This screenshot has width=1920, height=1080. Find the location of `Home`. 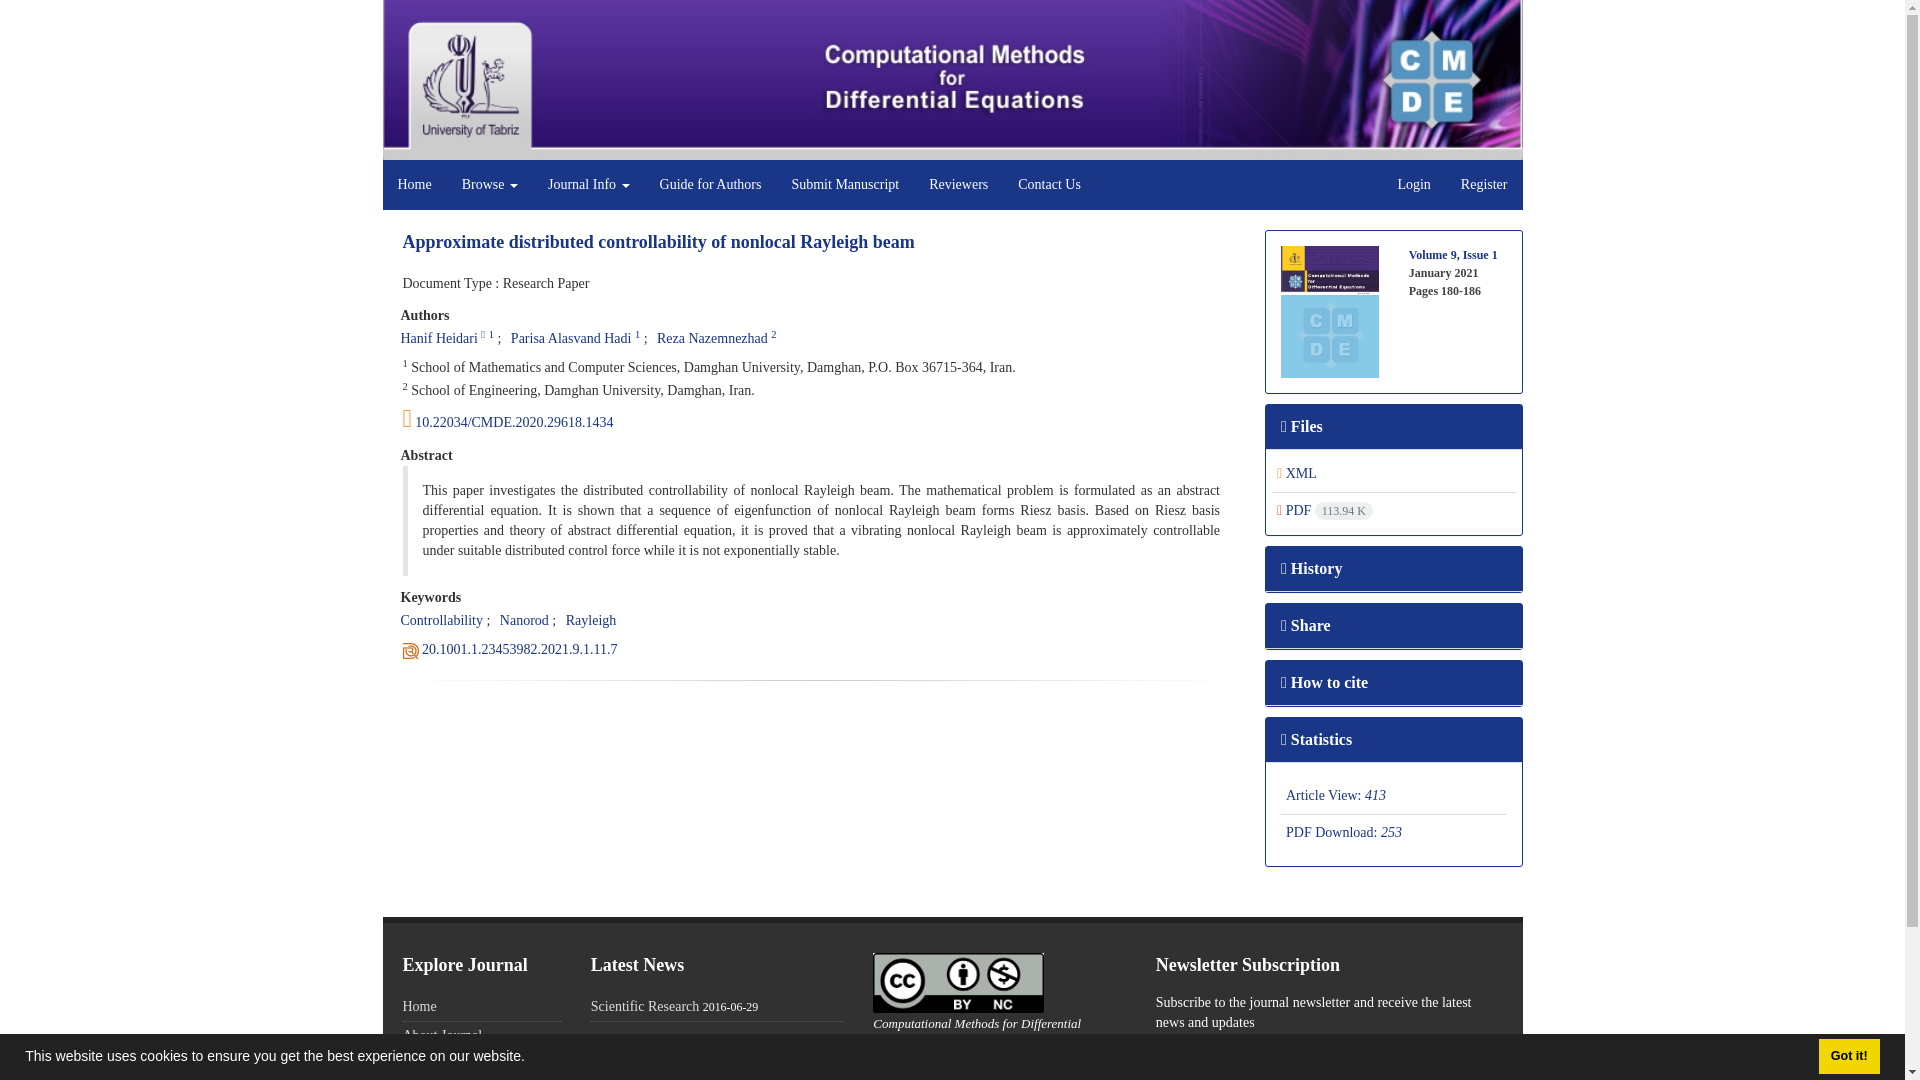

Home is located at coordinates (414, 184).